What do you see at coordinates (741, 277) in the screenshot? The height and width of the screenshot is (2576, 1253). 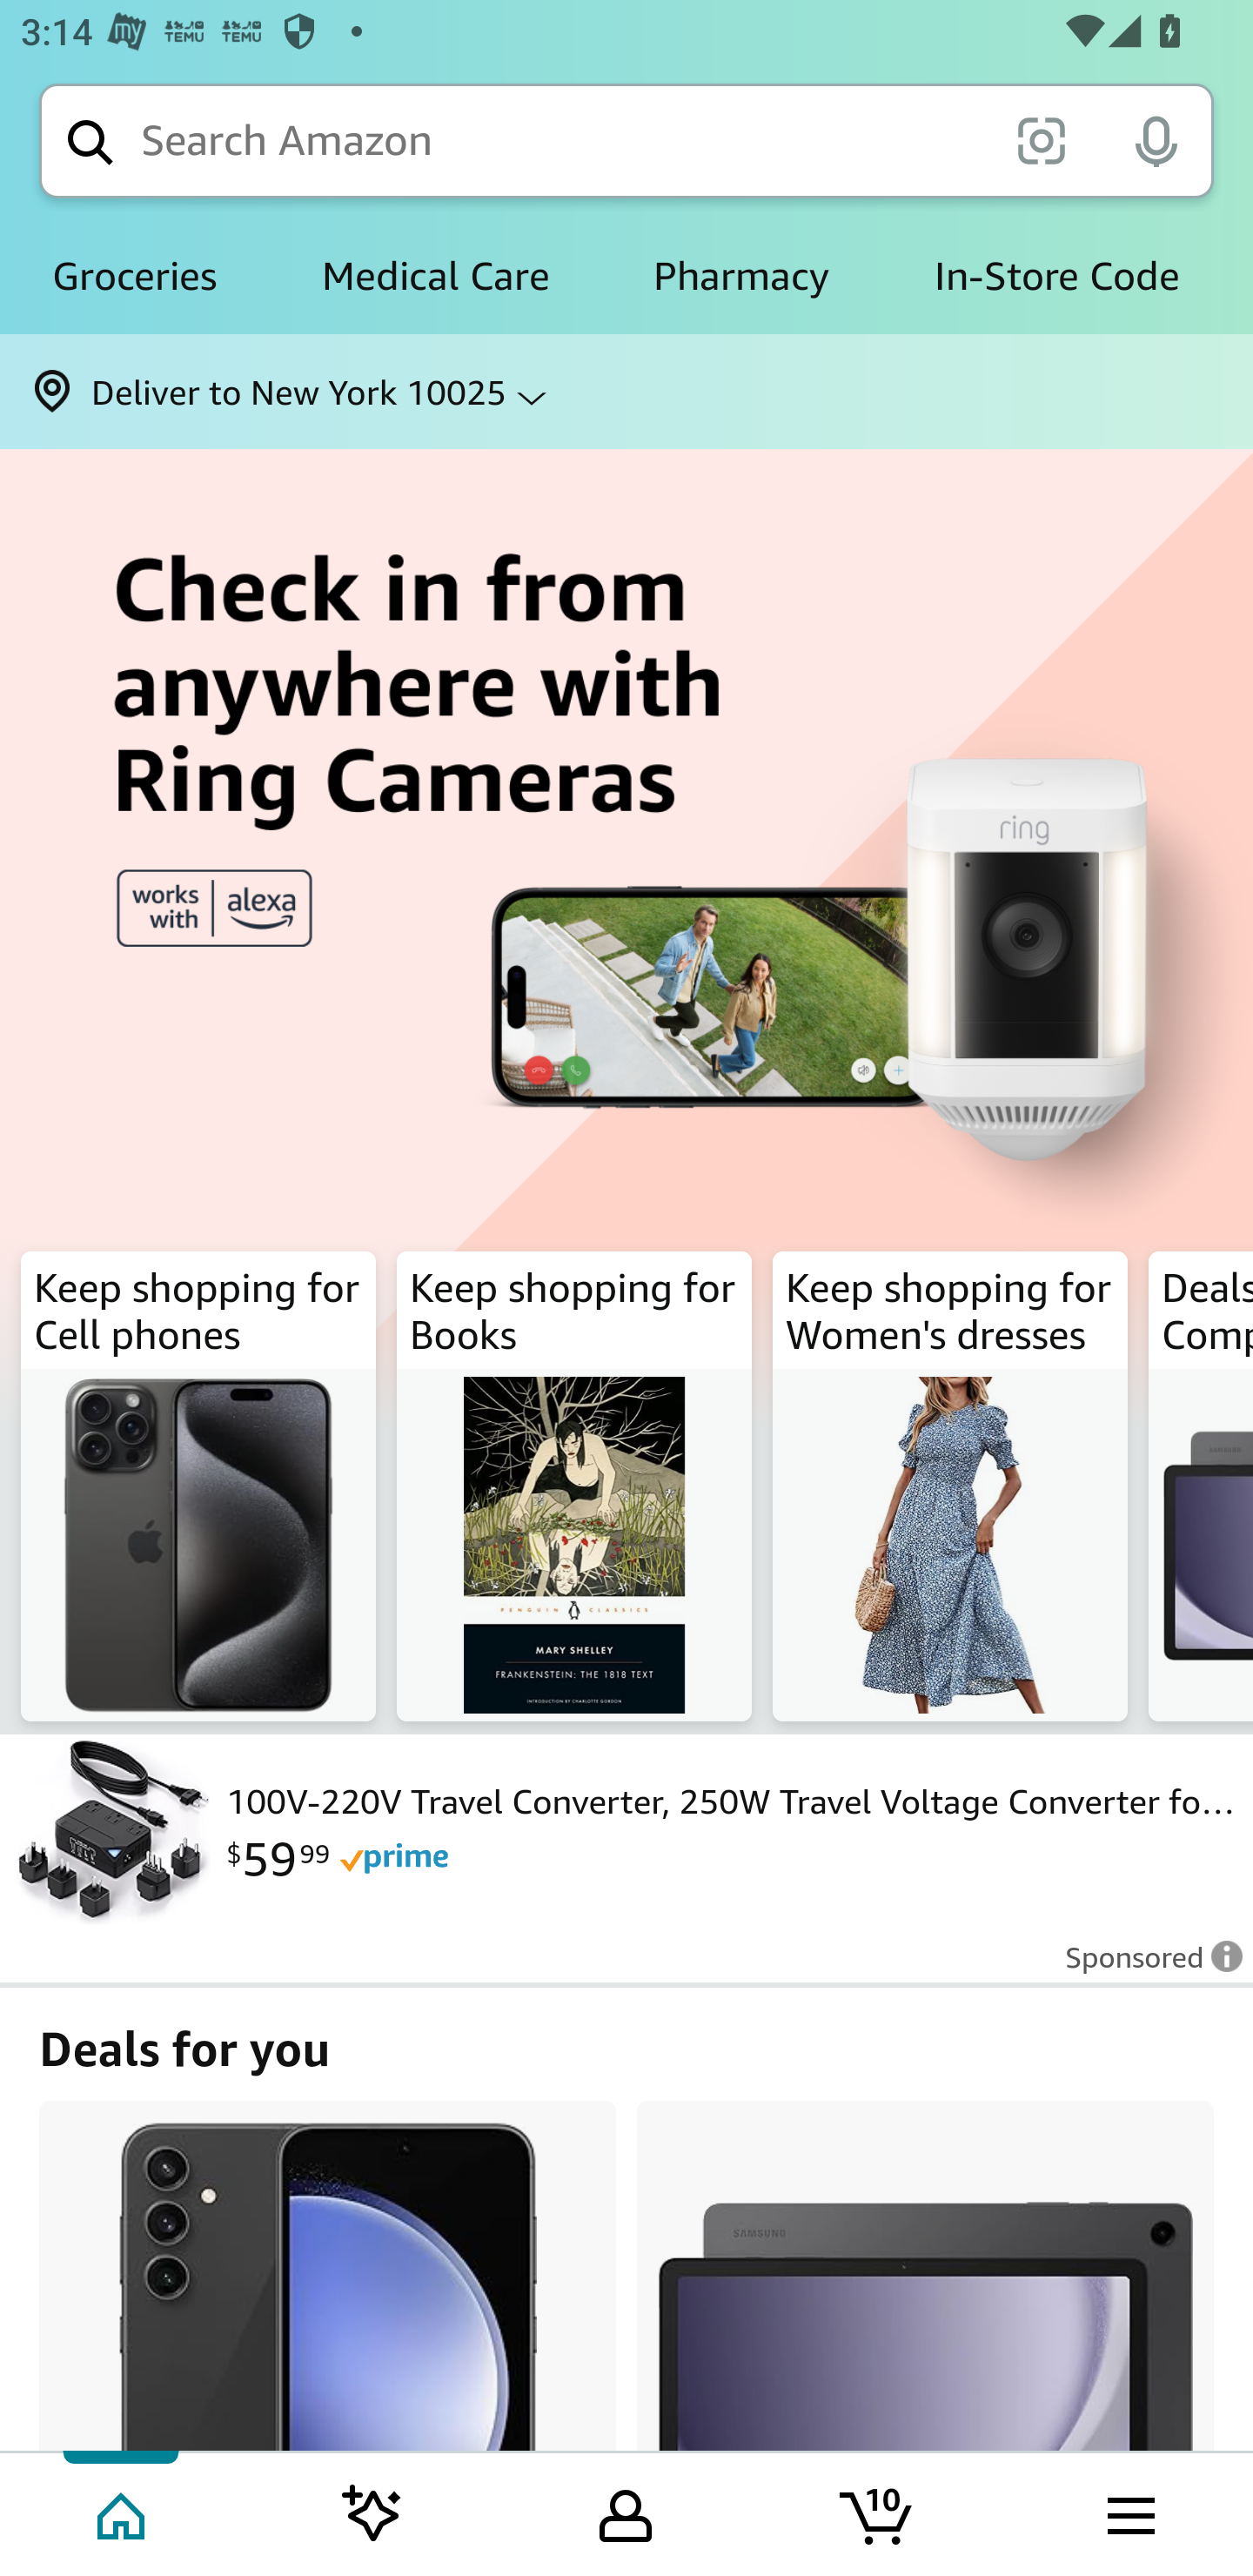 I see `Pharmacy` at bounding box center [741, 277].